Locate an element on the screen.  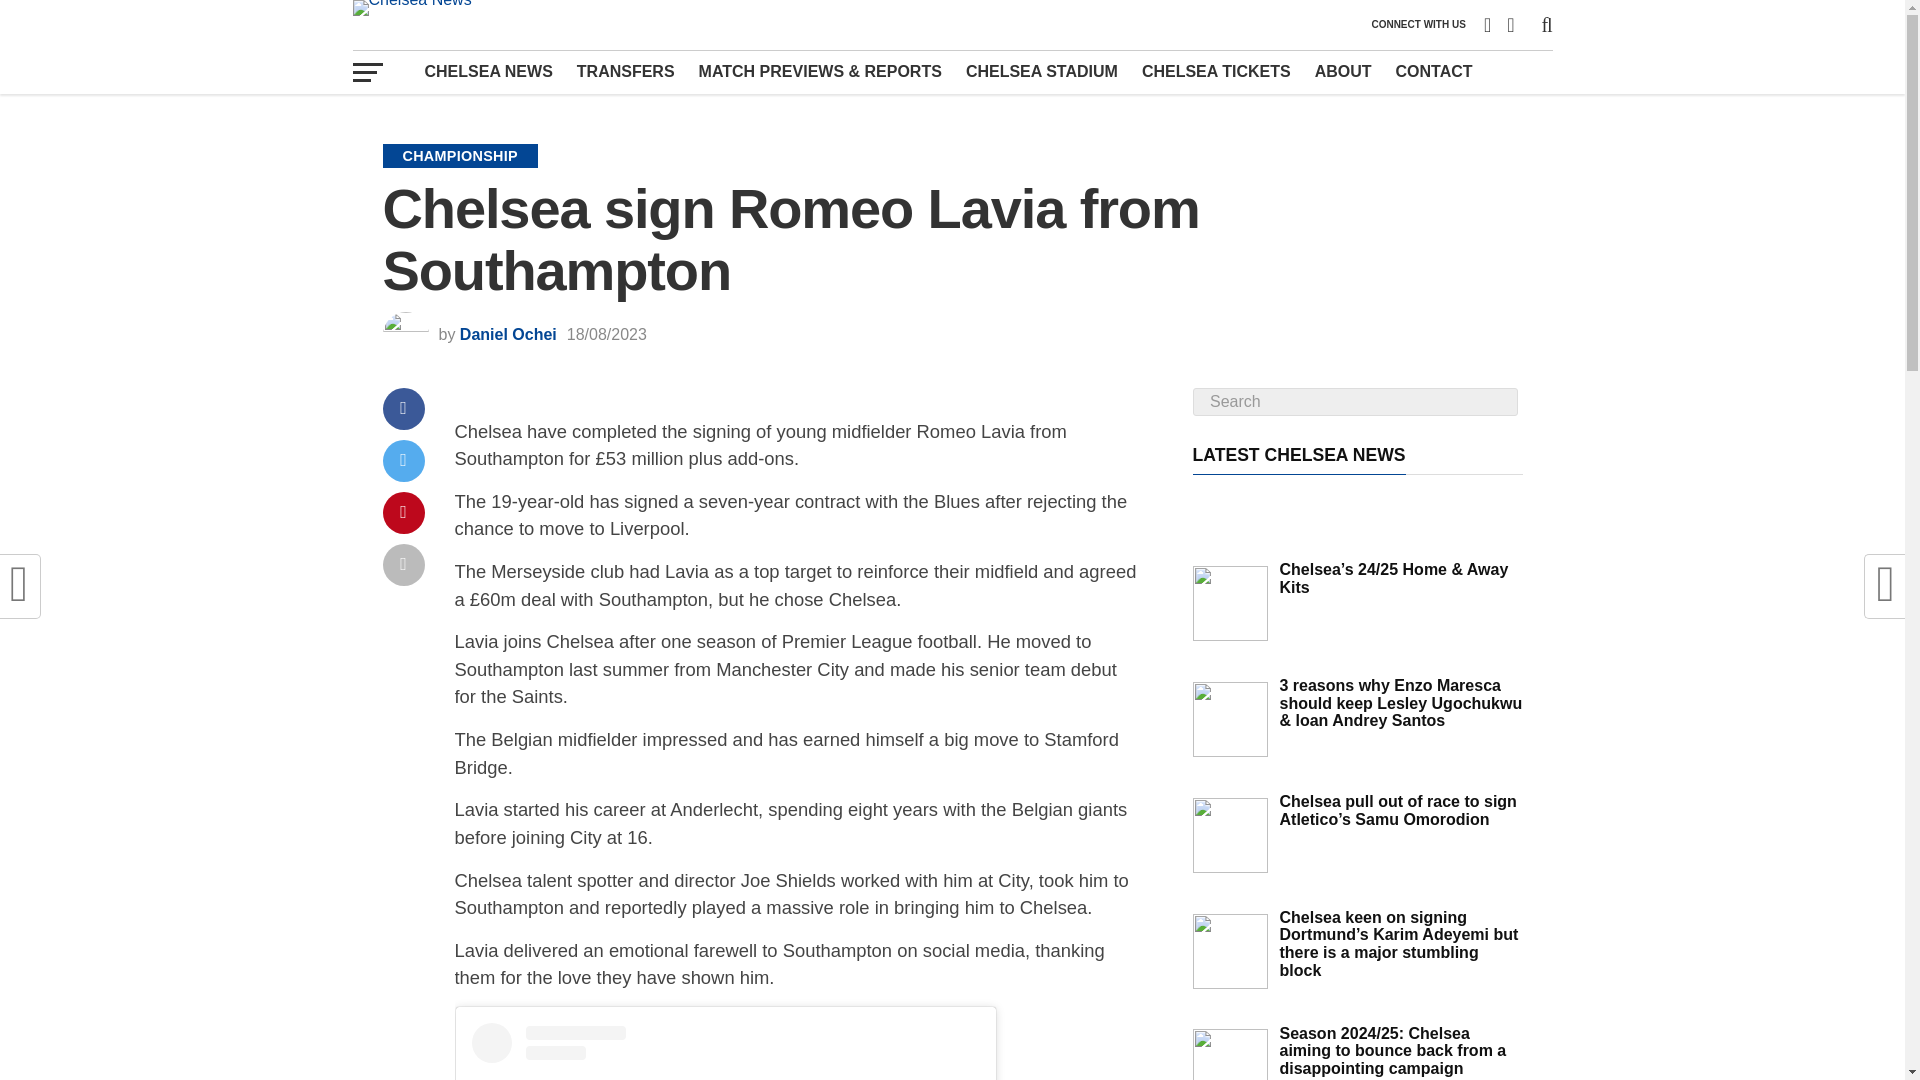
ABOUT is located at coordinates (1344, 71).